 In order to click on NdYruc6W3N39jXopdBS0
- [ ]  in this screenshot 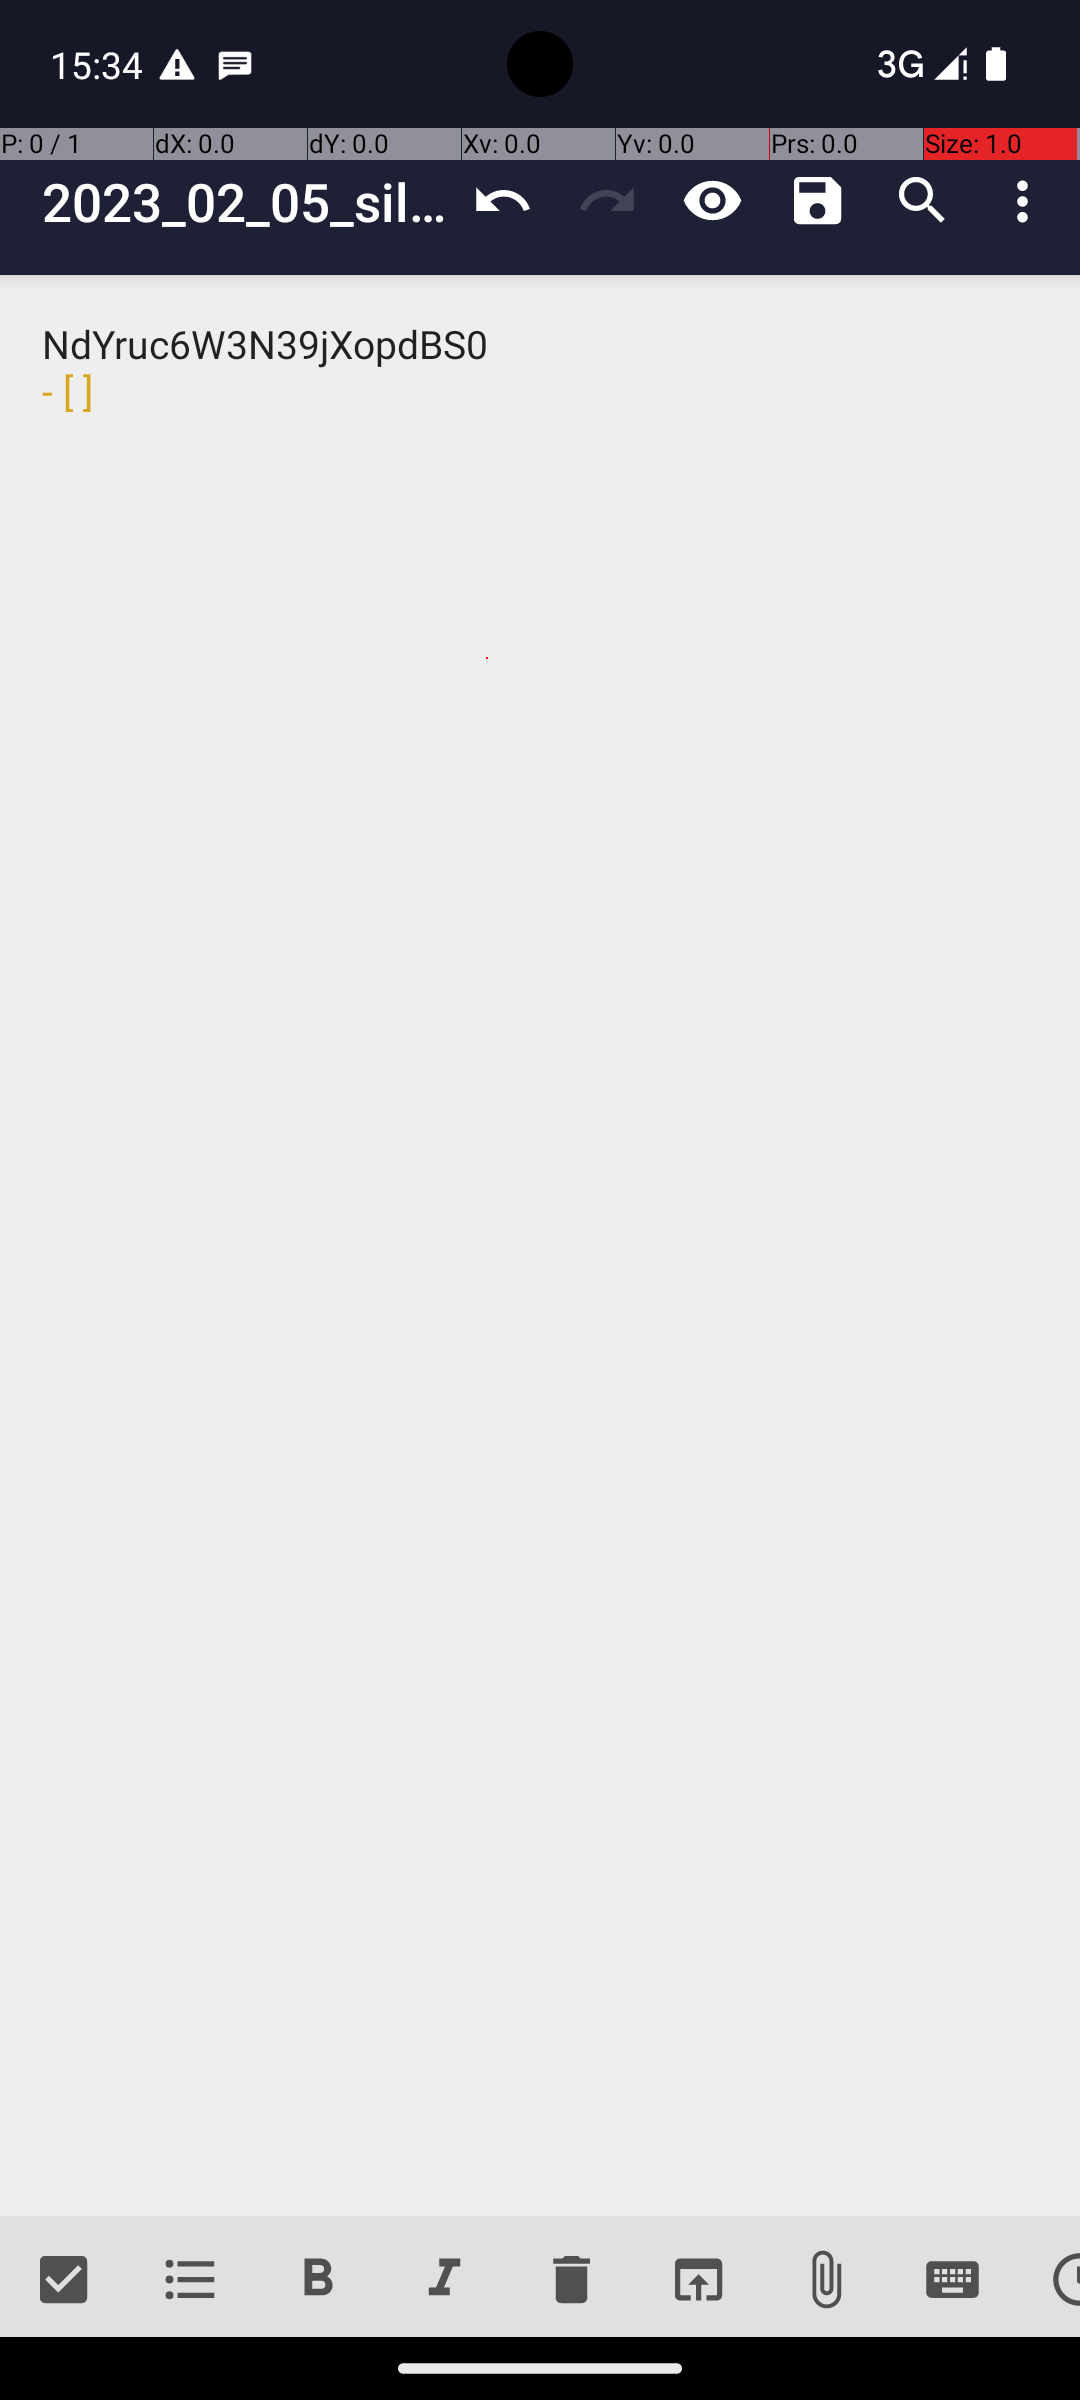, I will do `click(540, 1246)`.